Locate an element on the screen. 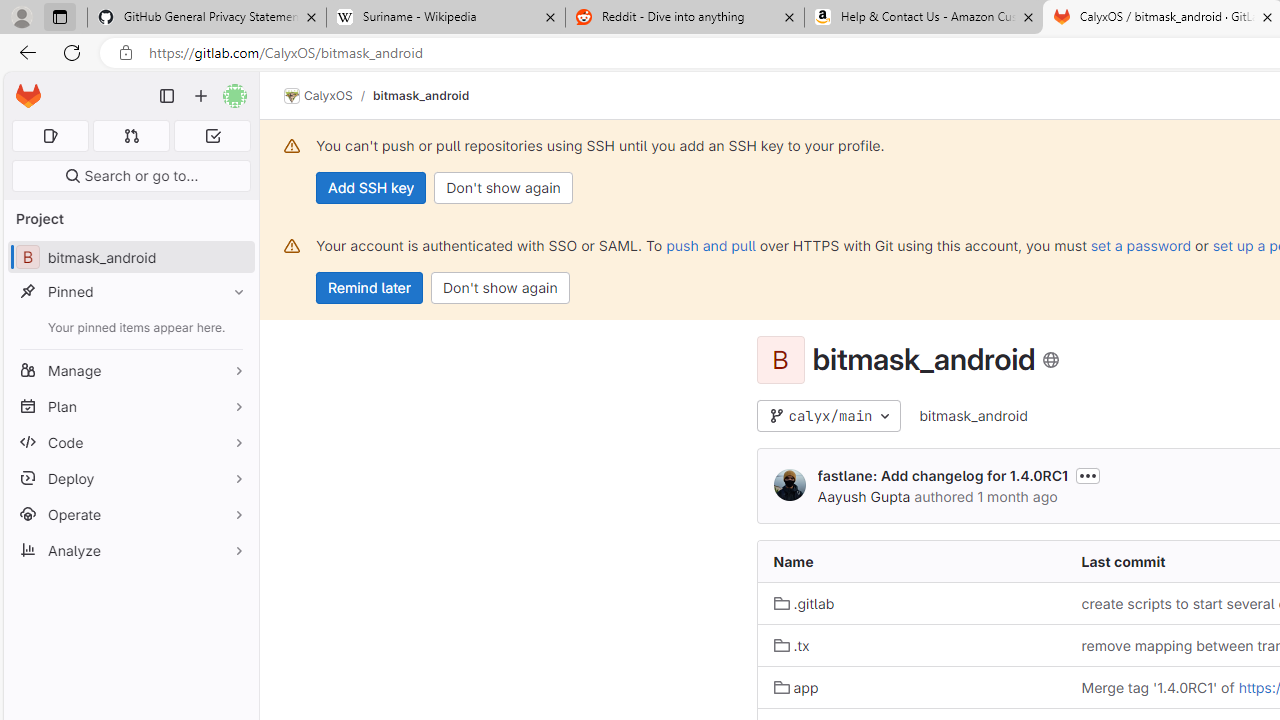 The width and height of the screenshot is (1280, 720). Deploy is located at coordinates (130, 478).